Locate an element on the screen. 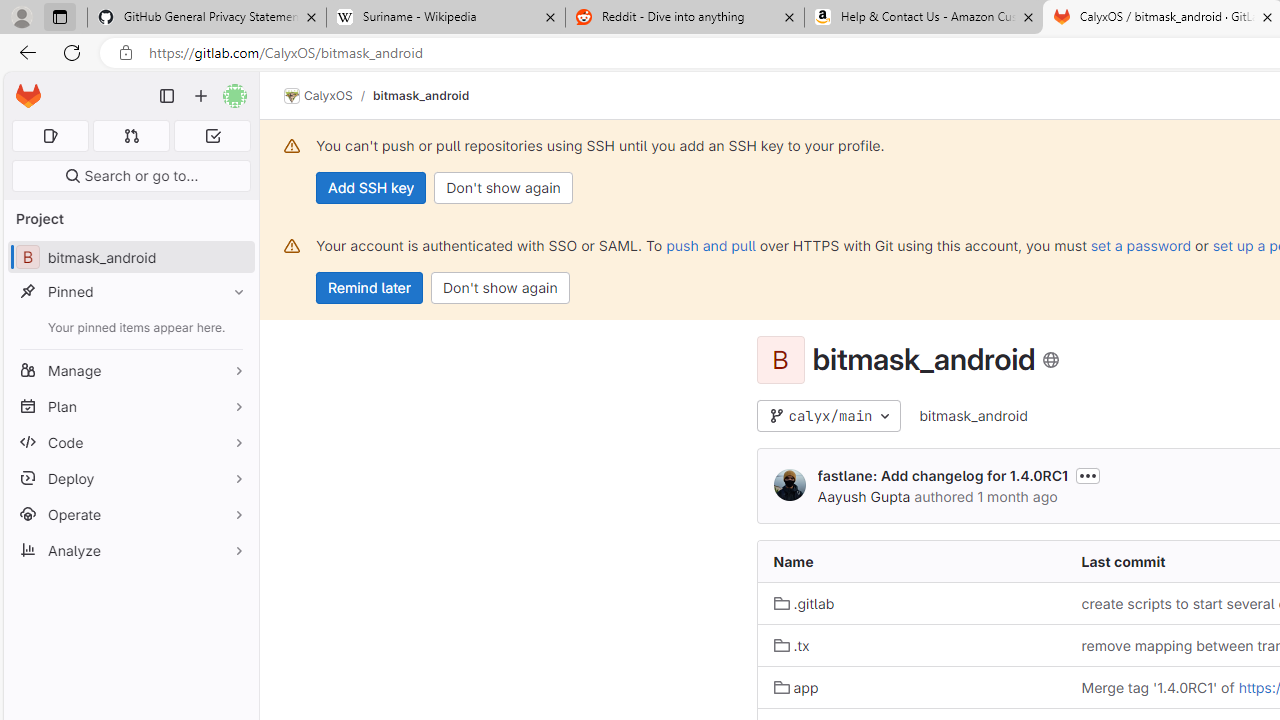 The width and height of the screenshot is (1280, 720). Deploy is located at coordinates (130, 478).